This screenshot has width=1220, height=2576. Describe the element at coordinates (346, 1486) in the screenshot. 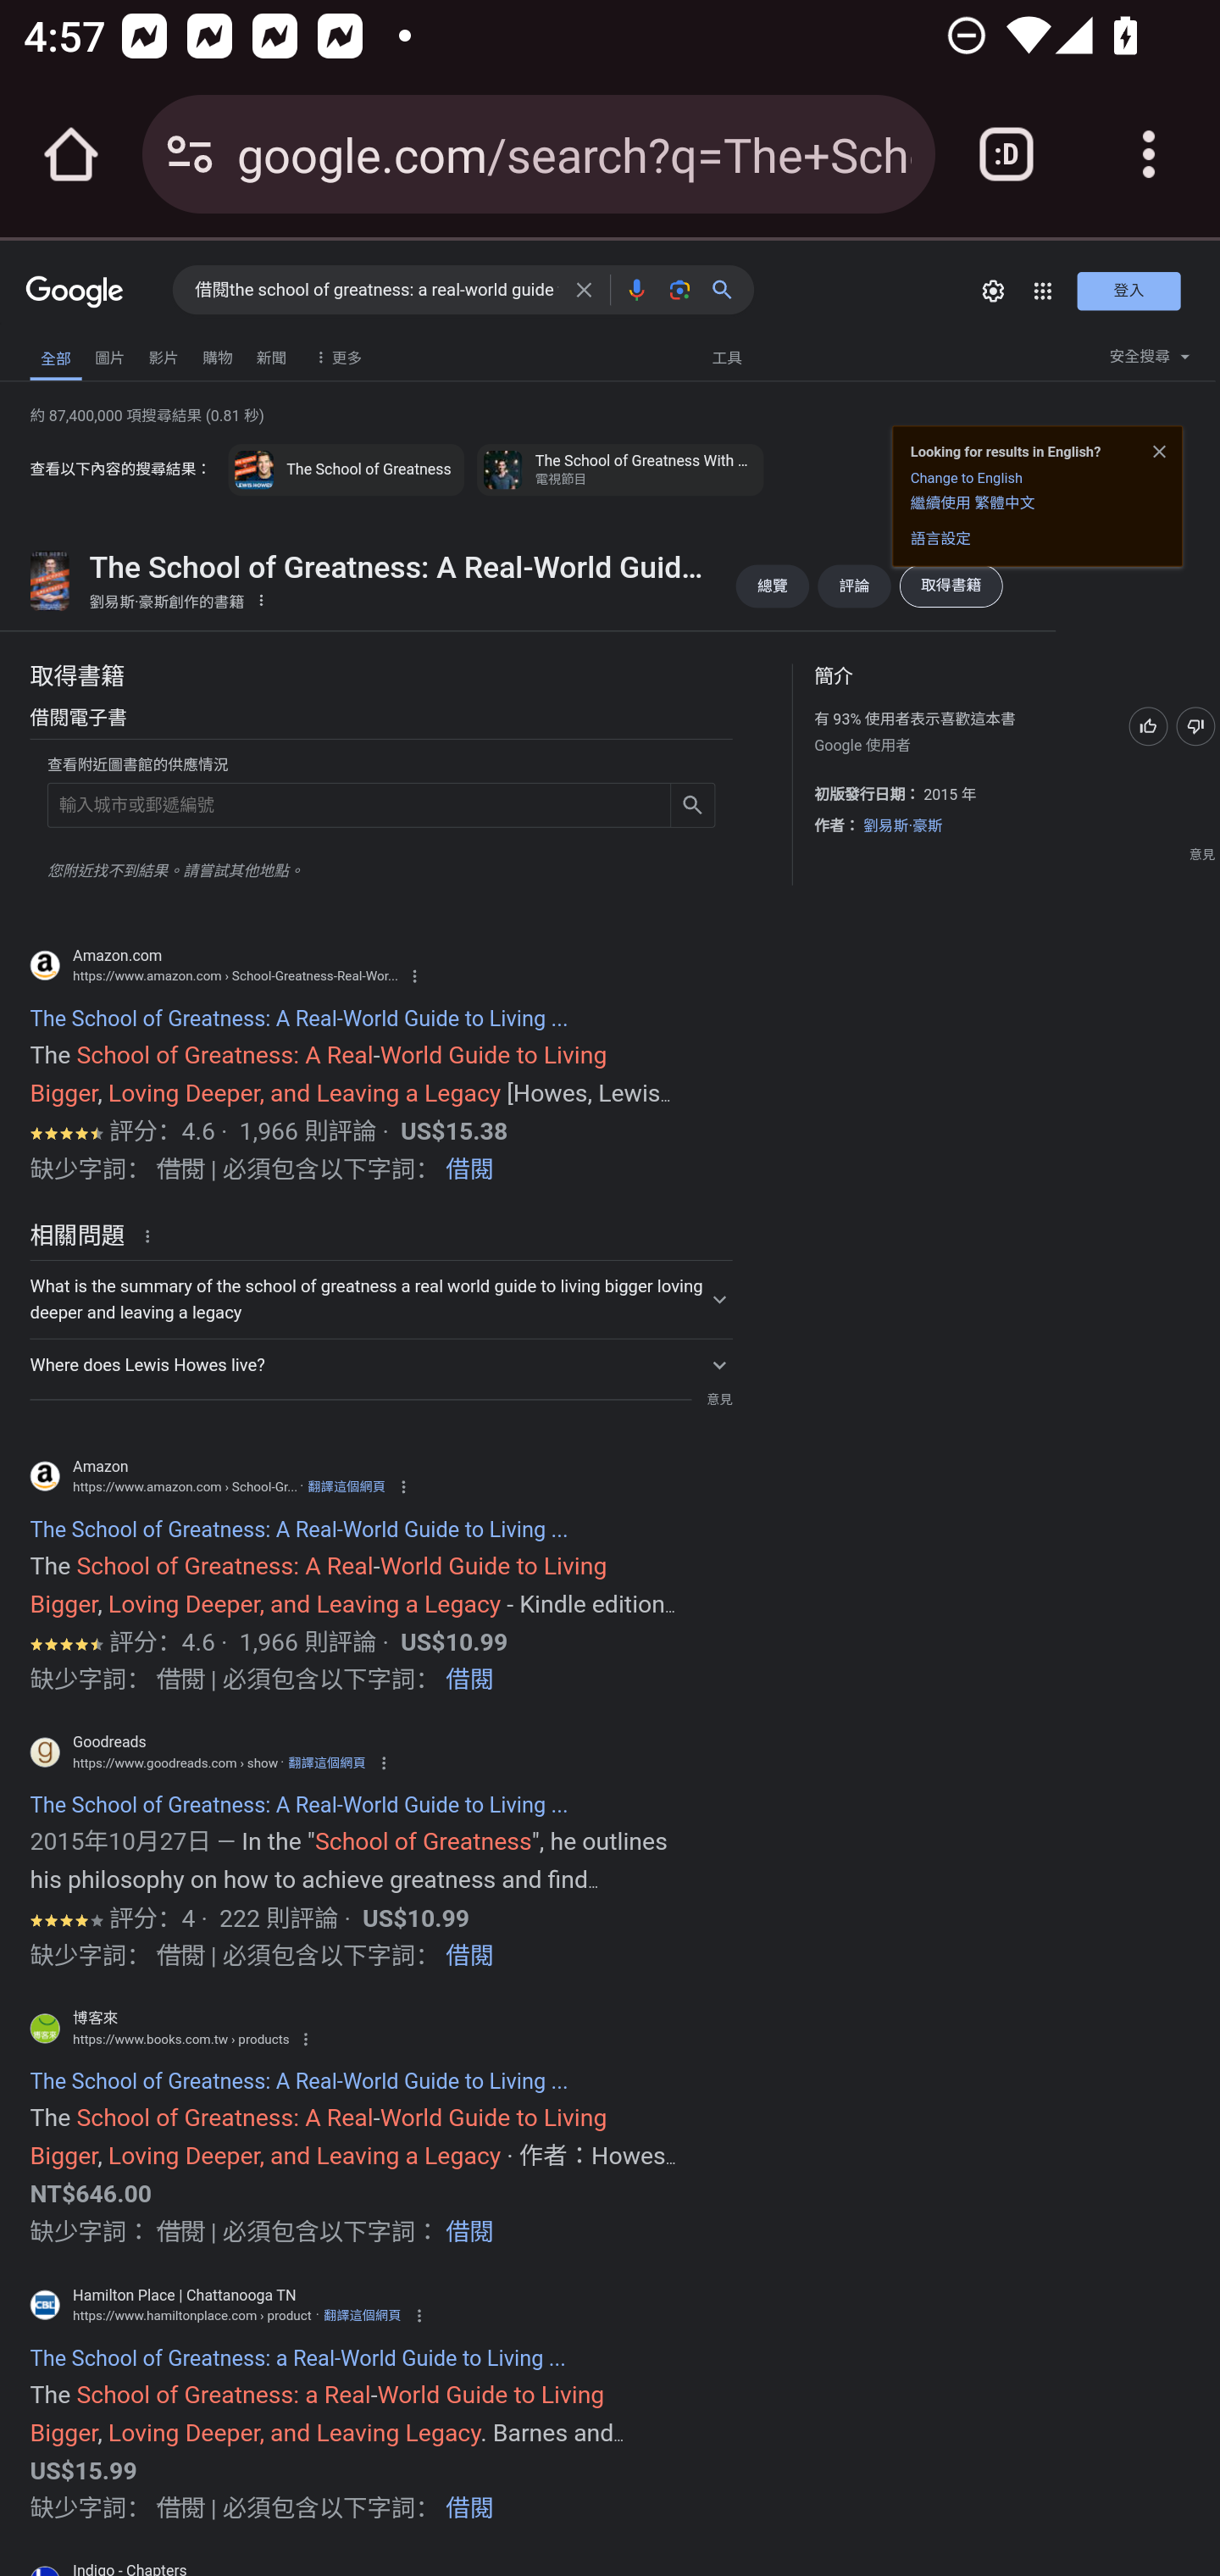

I see `翻譯這個網頁` at that location.